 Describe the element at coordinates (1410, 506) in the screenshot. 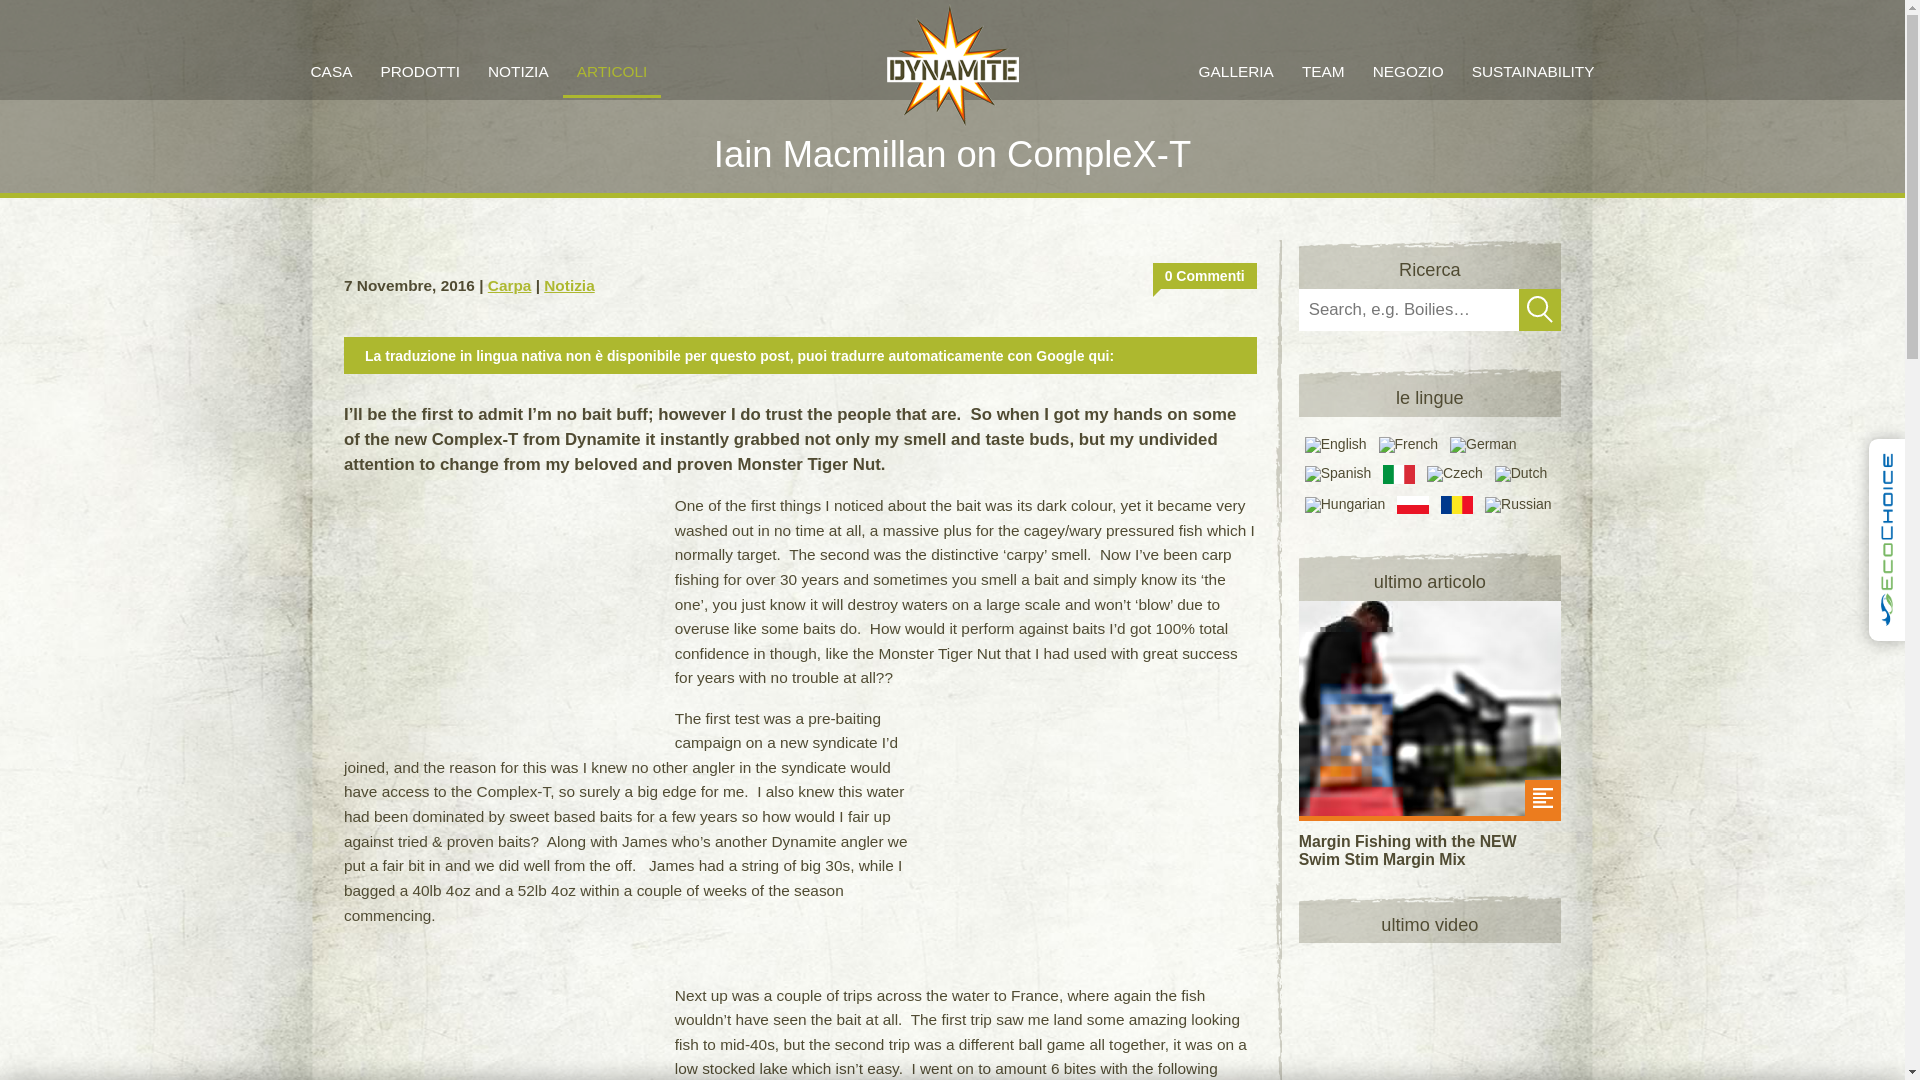

I see `Polish` at that location.